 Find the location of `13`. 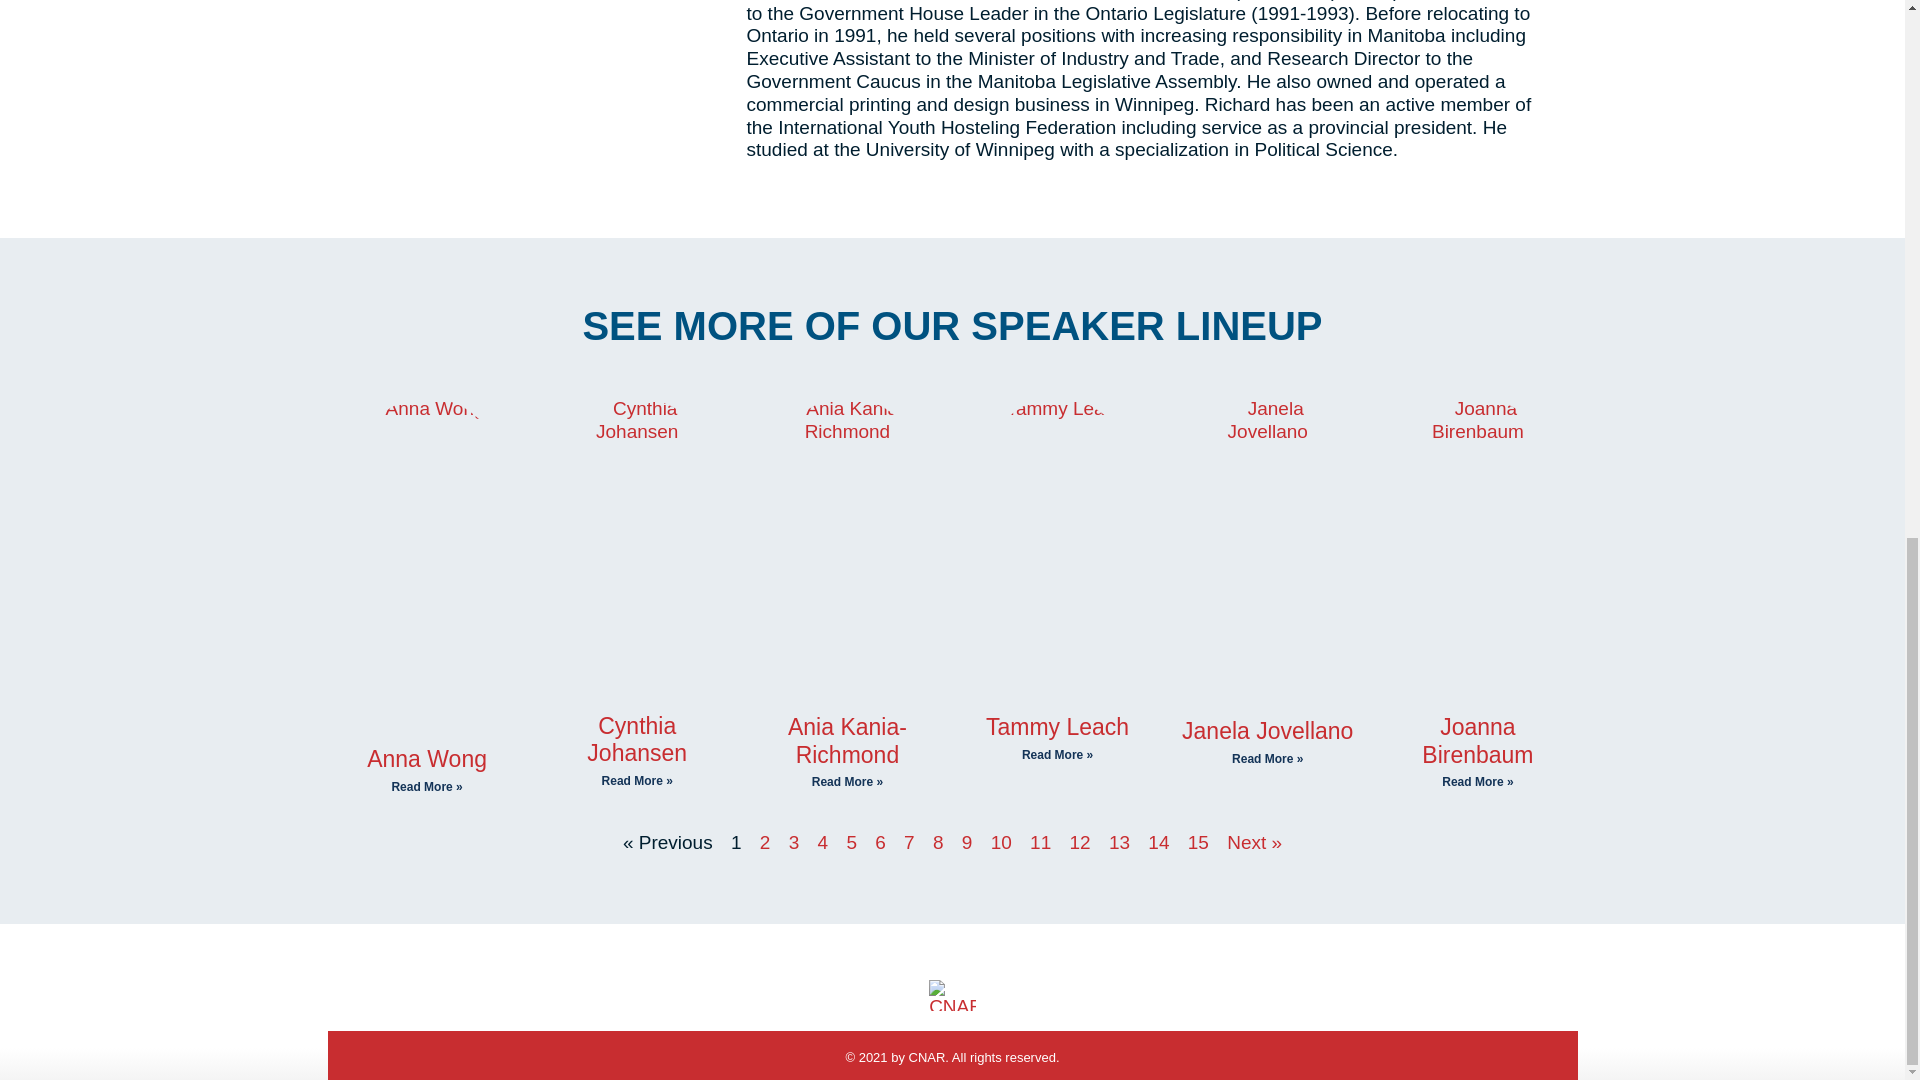

13 is located at coordinates (1120, 842).